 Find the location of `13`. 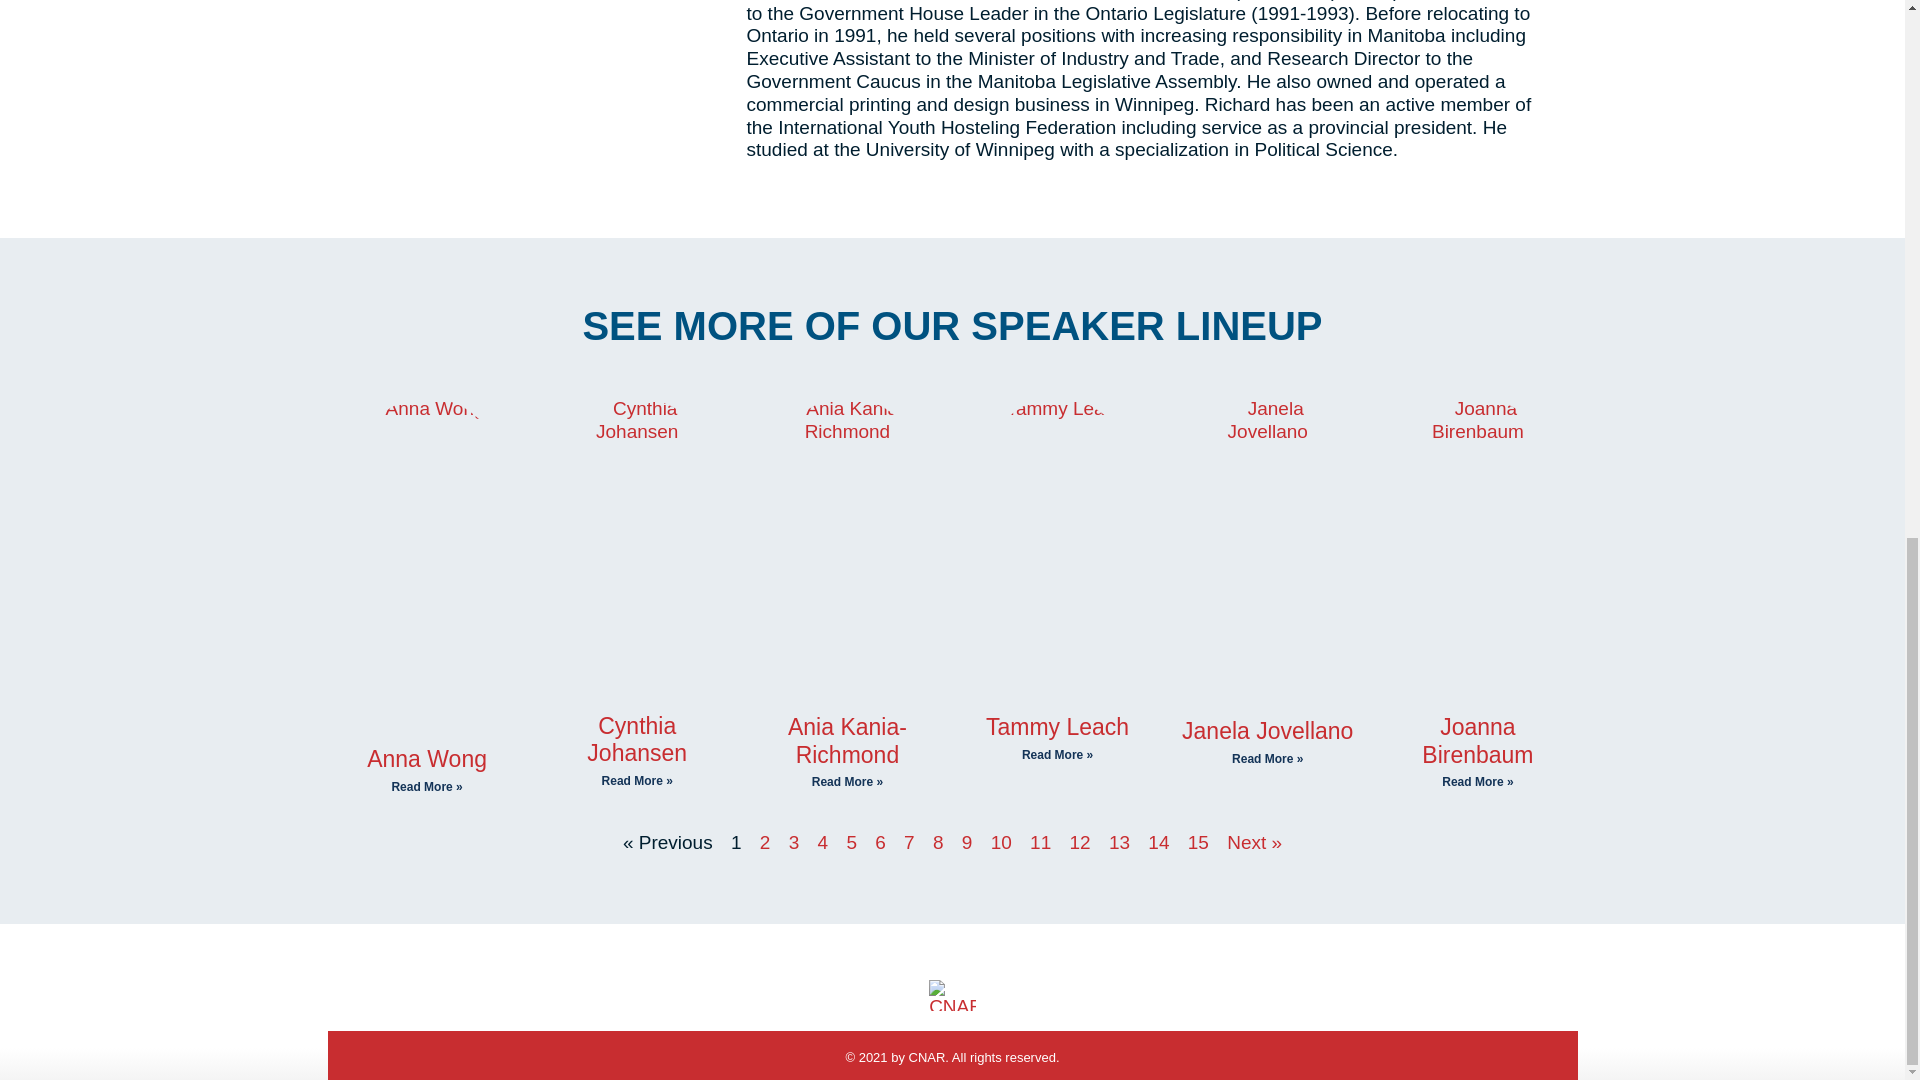

13 is located at coordinates (1120, 842).